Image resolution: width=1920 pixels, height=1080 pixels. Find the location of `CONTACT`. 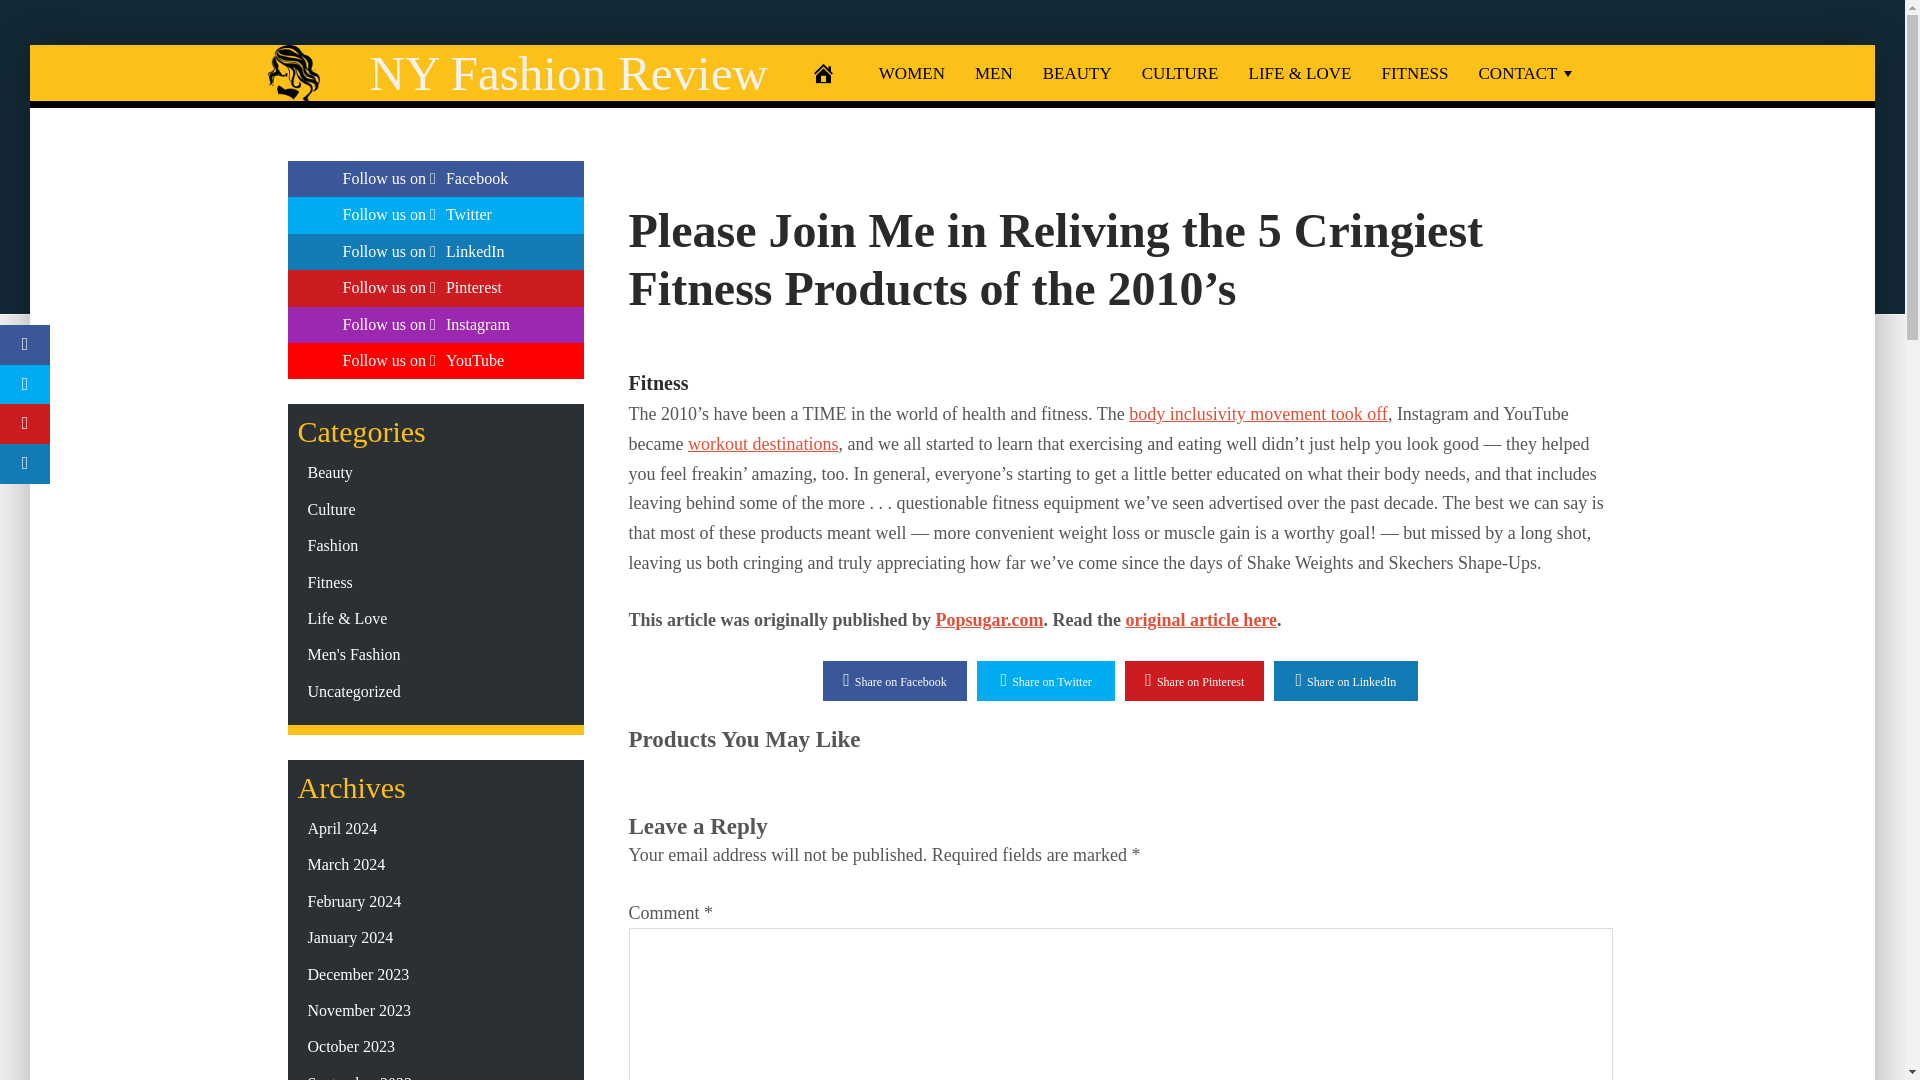

CONTACT is located at coordinates (1528, 73).